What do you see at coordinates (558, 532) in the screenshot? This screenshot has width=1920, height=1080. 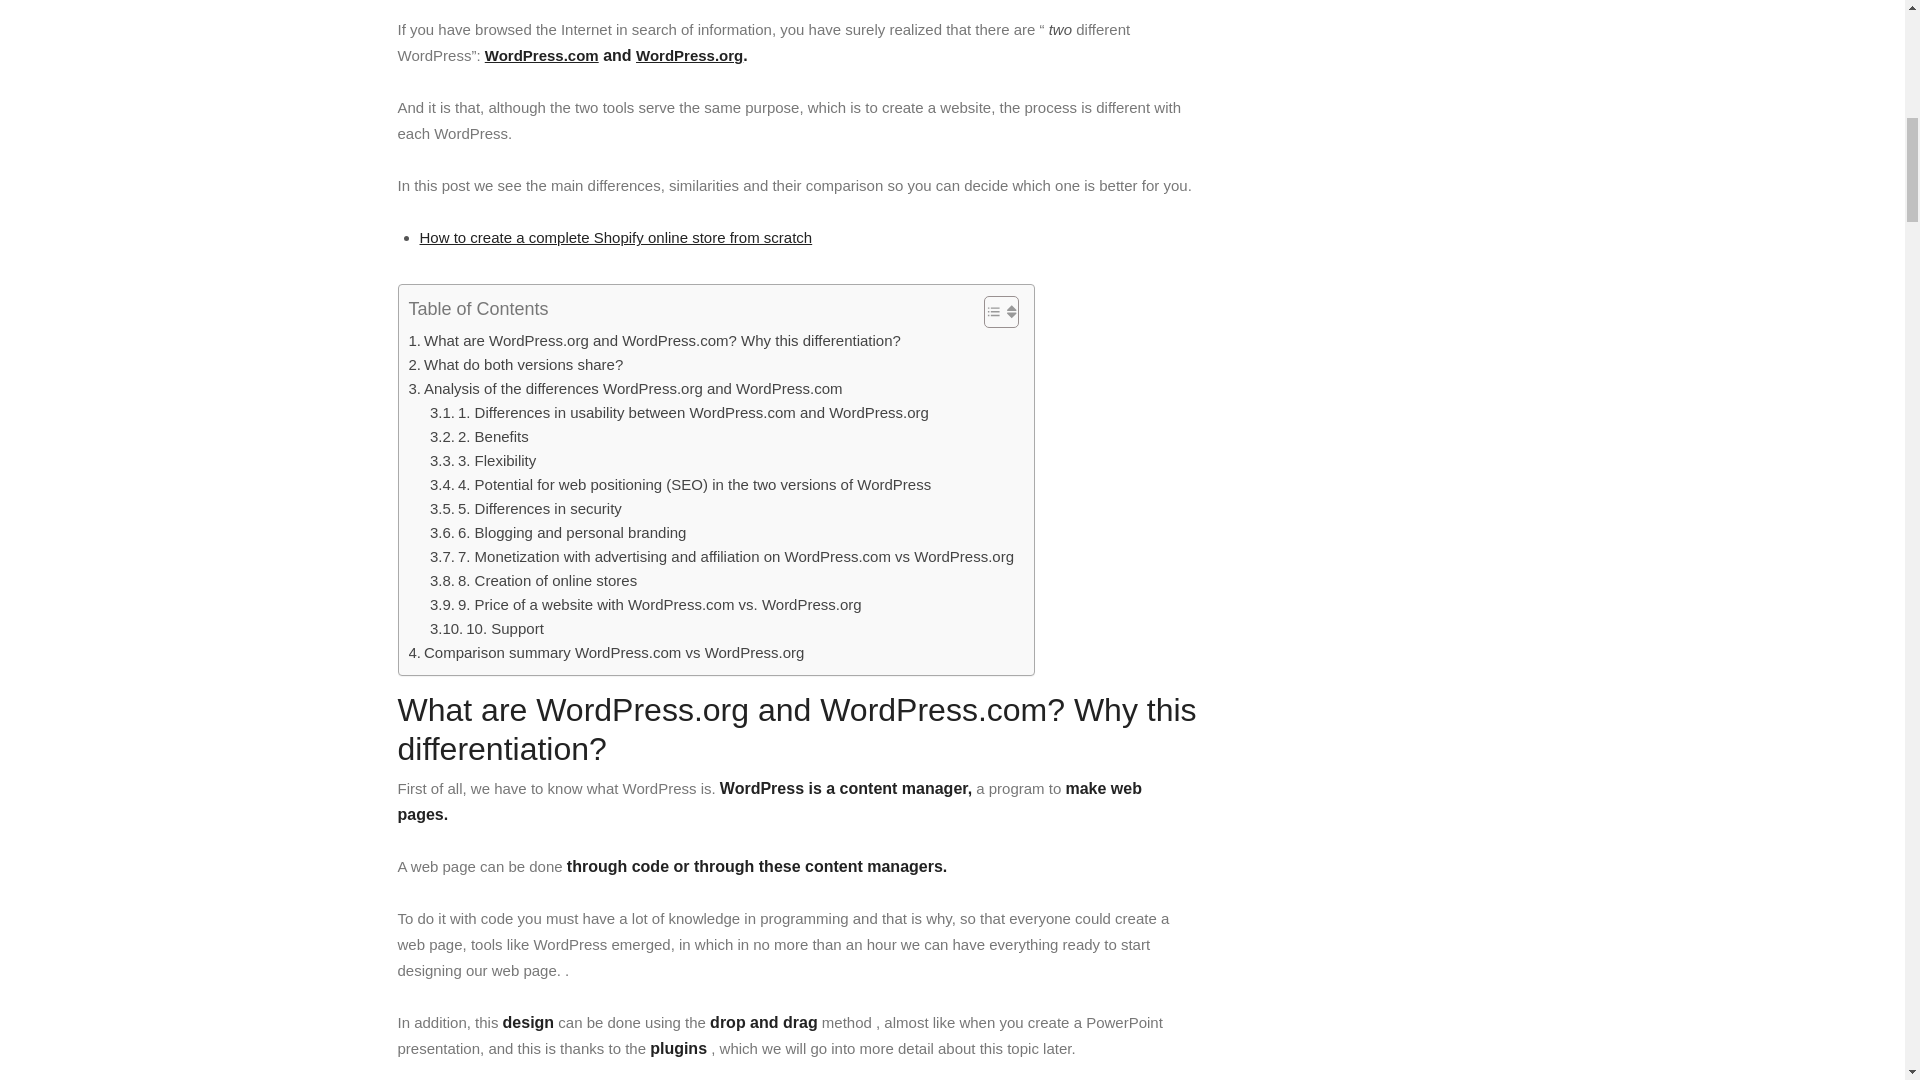 I see `6. Blogging and personal branding` at bounding box center [558, 532].